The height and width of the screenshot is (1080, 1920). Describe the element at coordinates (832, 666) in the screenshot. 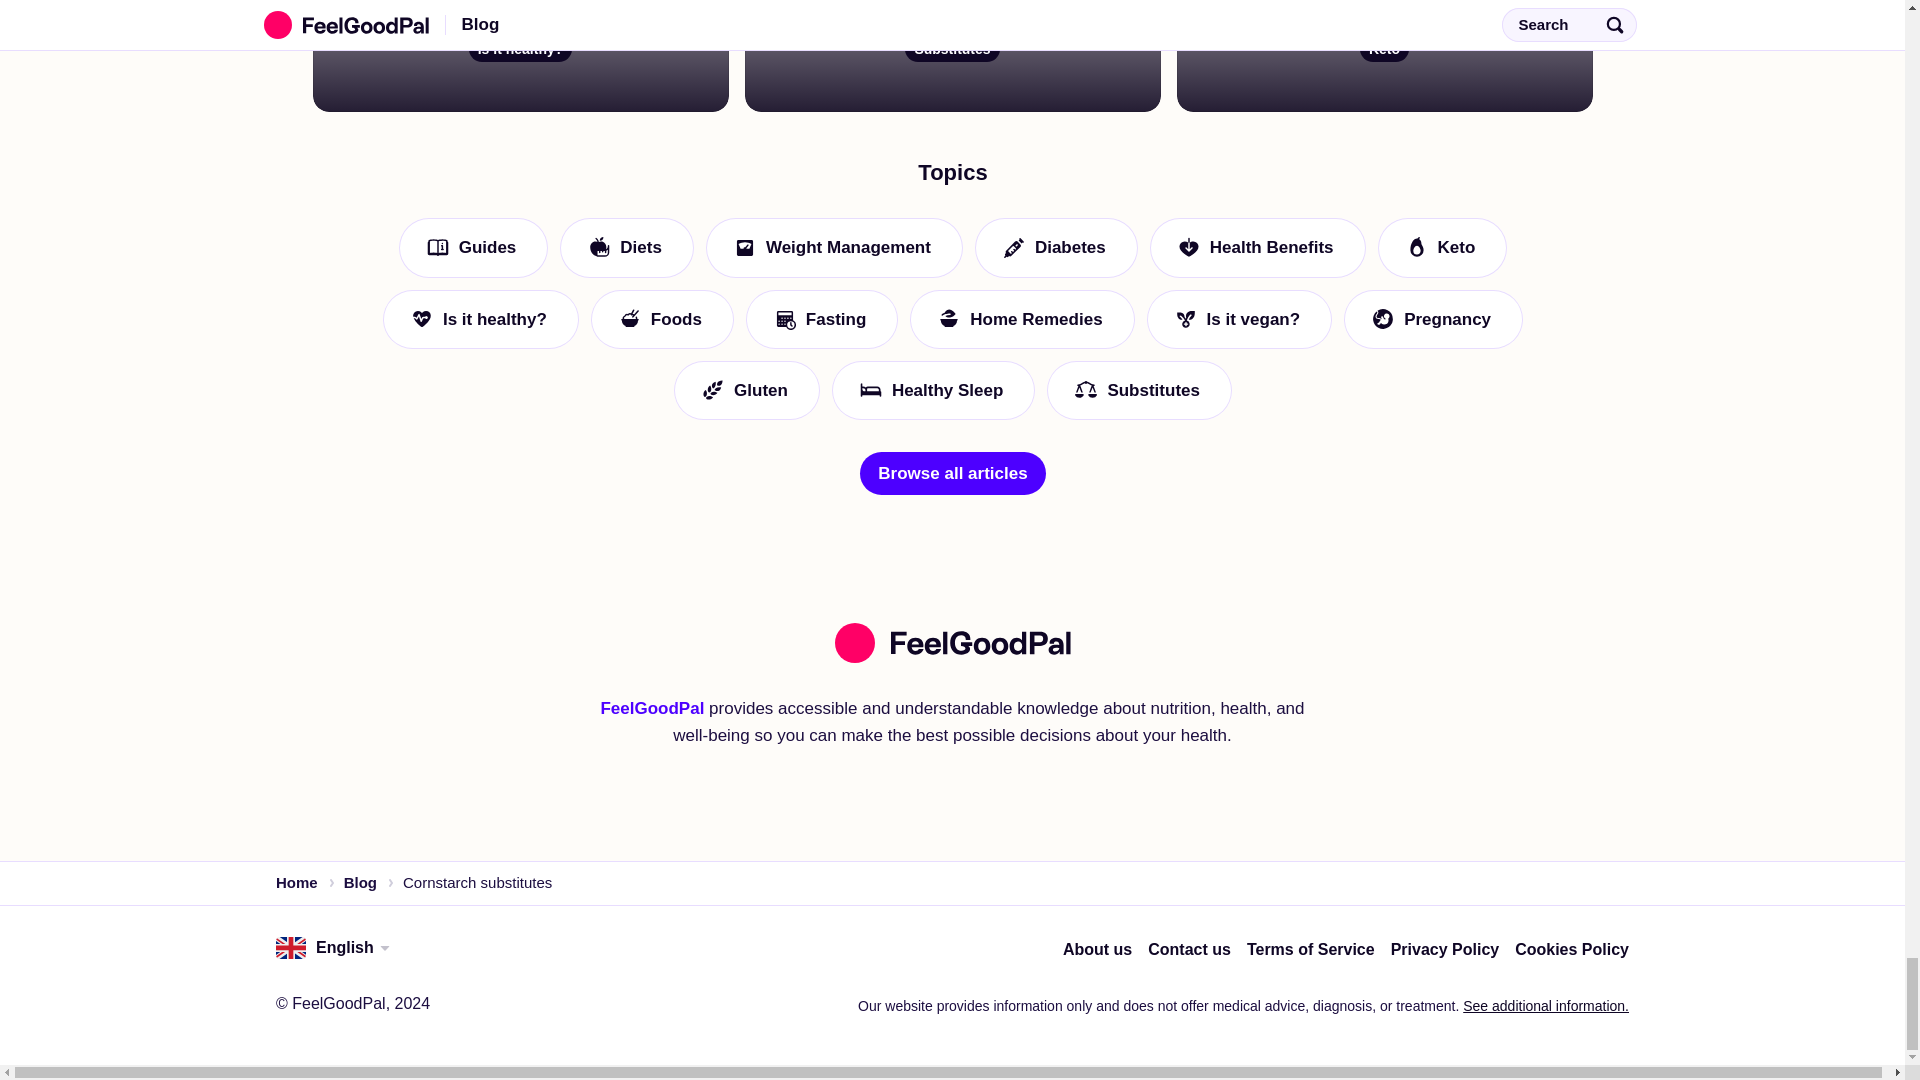

I see `Weight Management` at that location.